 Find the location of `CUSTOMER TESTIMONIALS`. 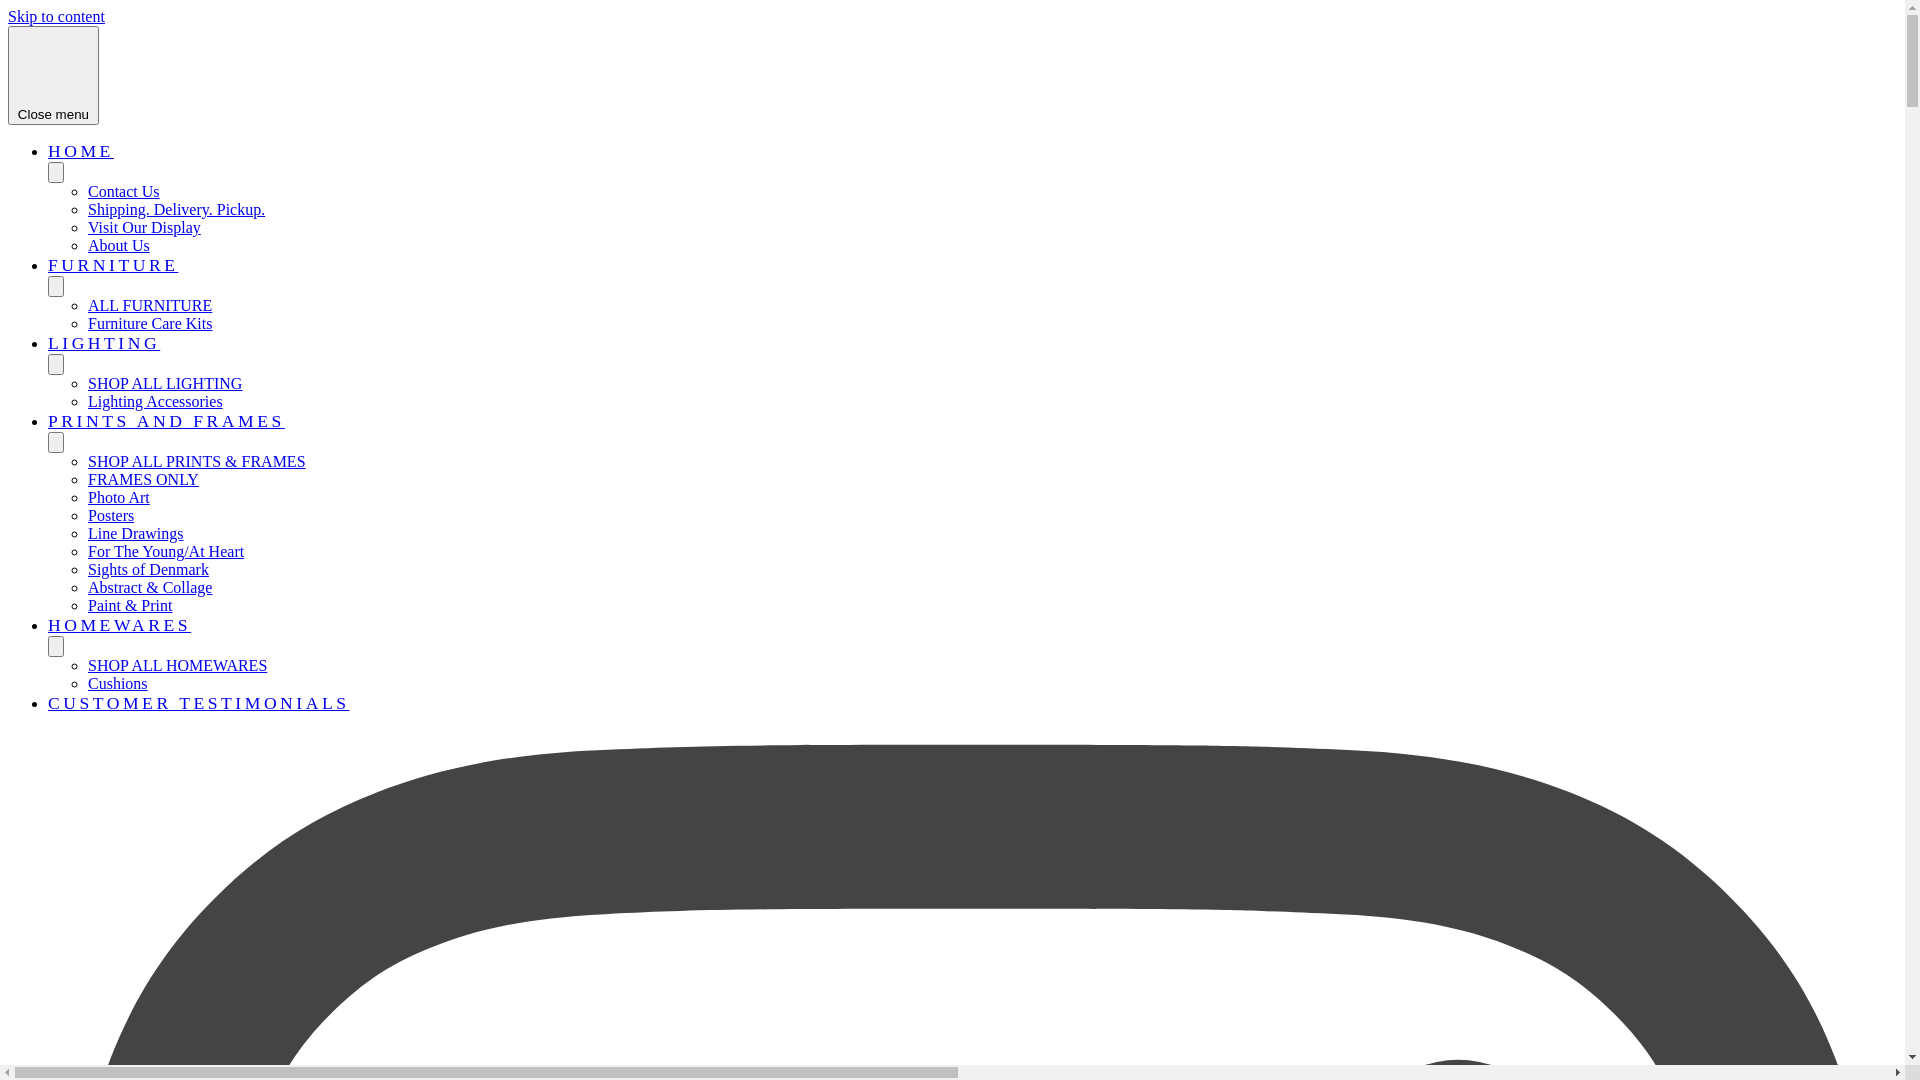

CUSTOMER TESTIMONIALS is located at coordinates (199, 703).